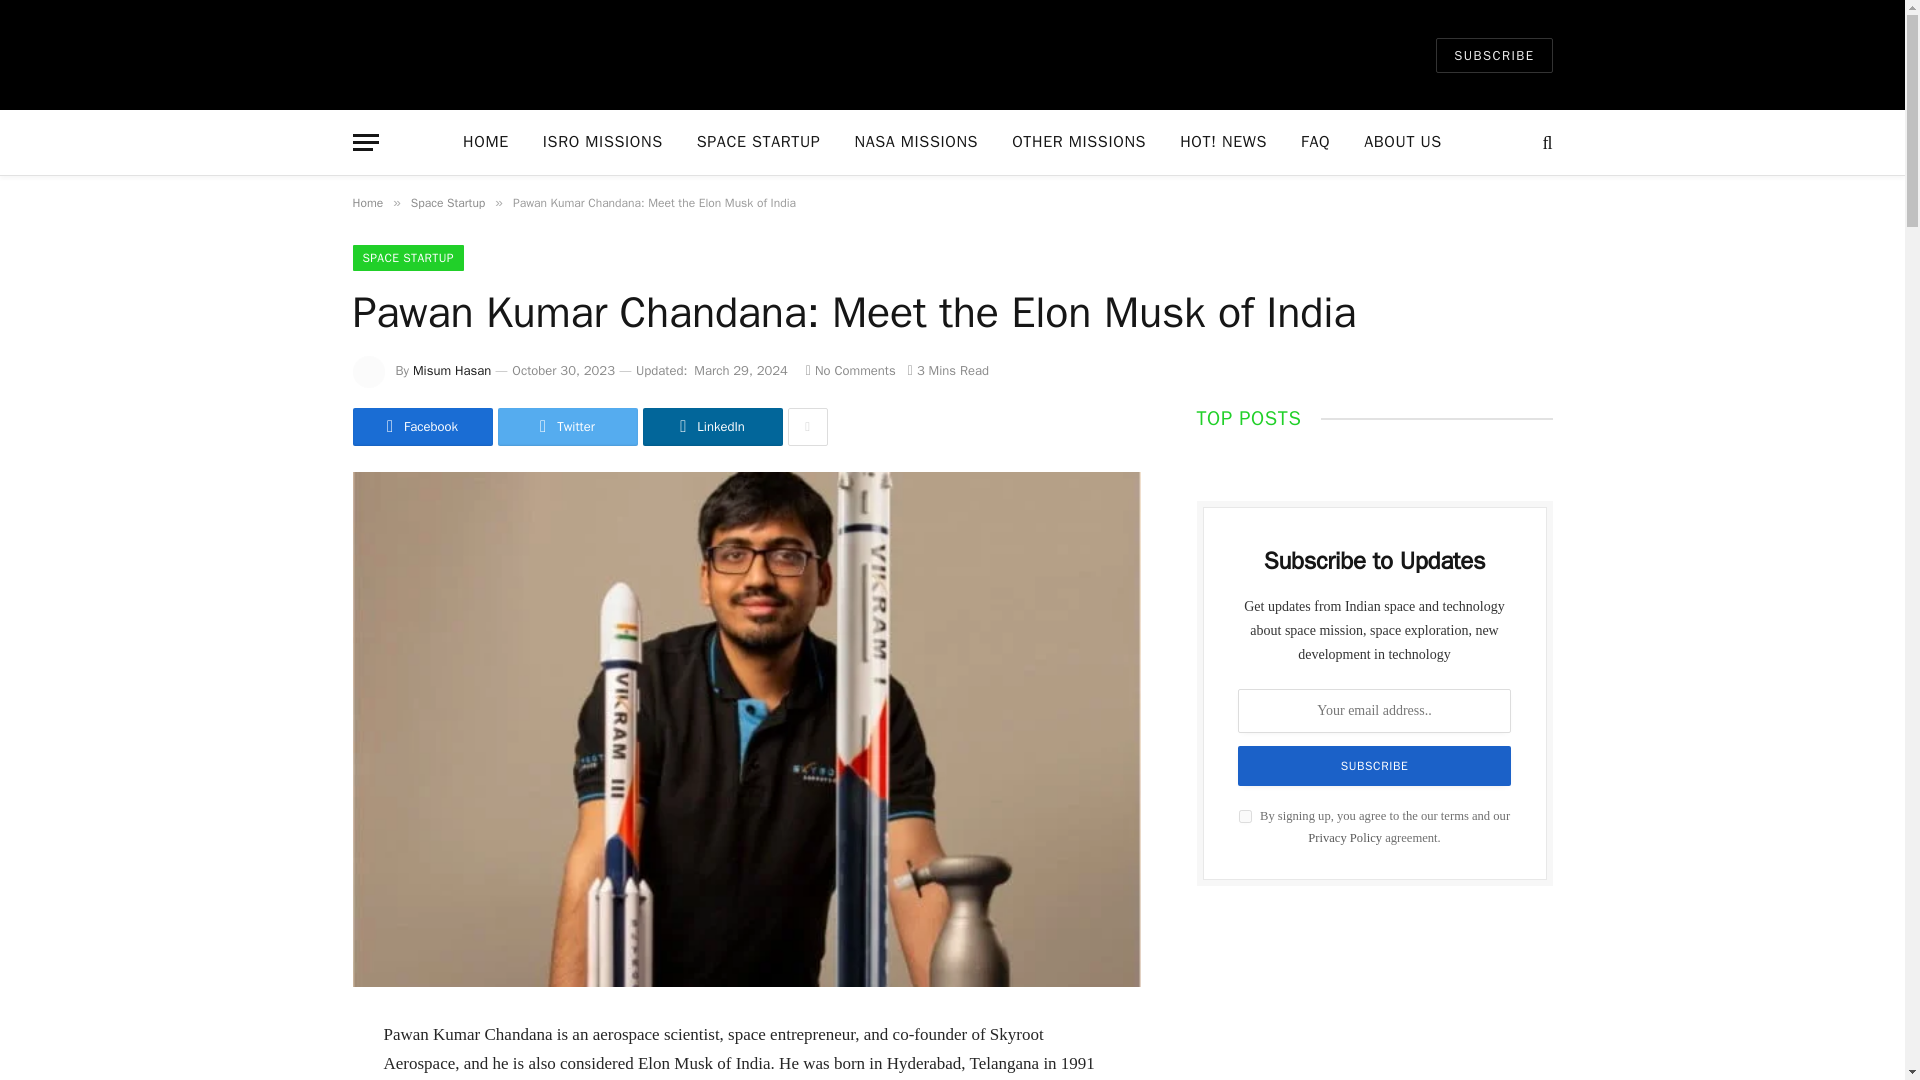 The height and width of the screenshot is (1080, 1920). What do you see at coordinates (602, 142) in the screenshot?
I see `ISRO MISSIONS` at bounding box center [602, 142].